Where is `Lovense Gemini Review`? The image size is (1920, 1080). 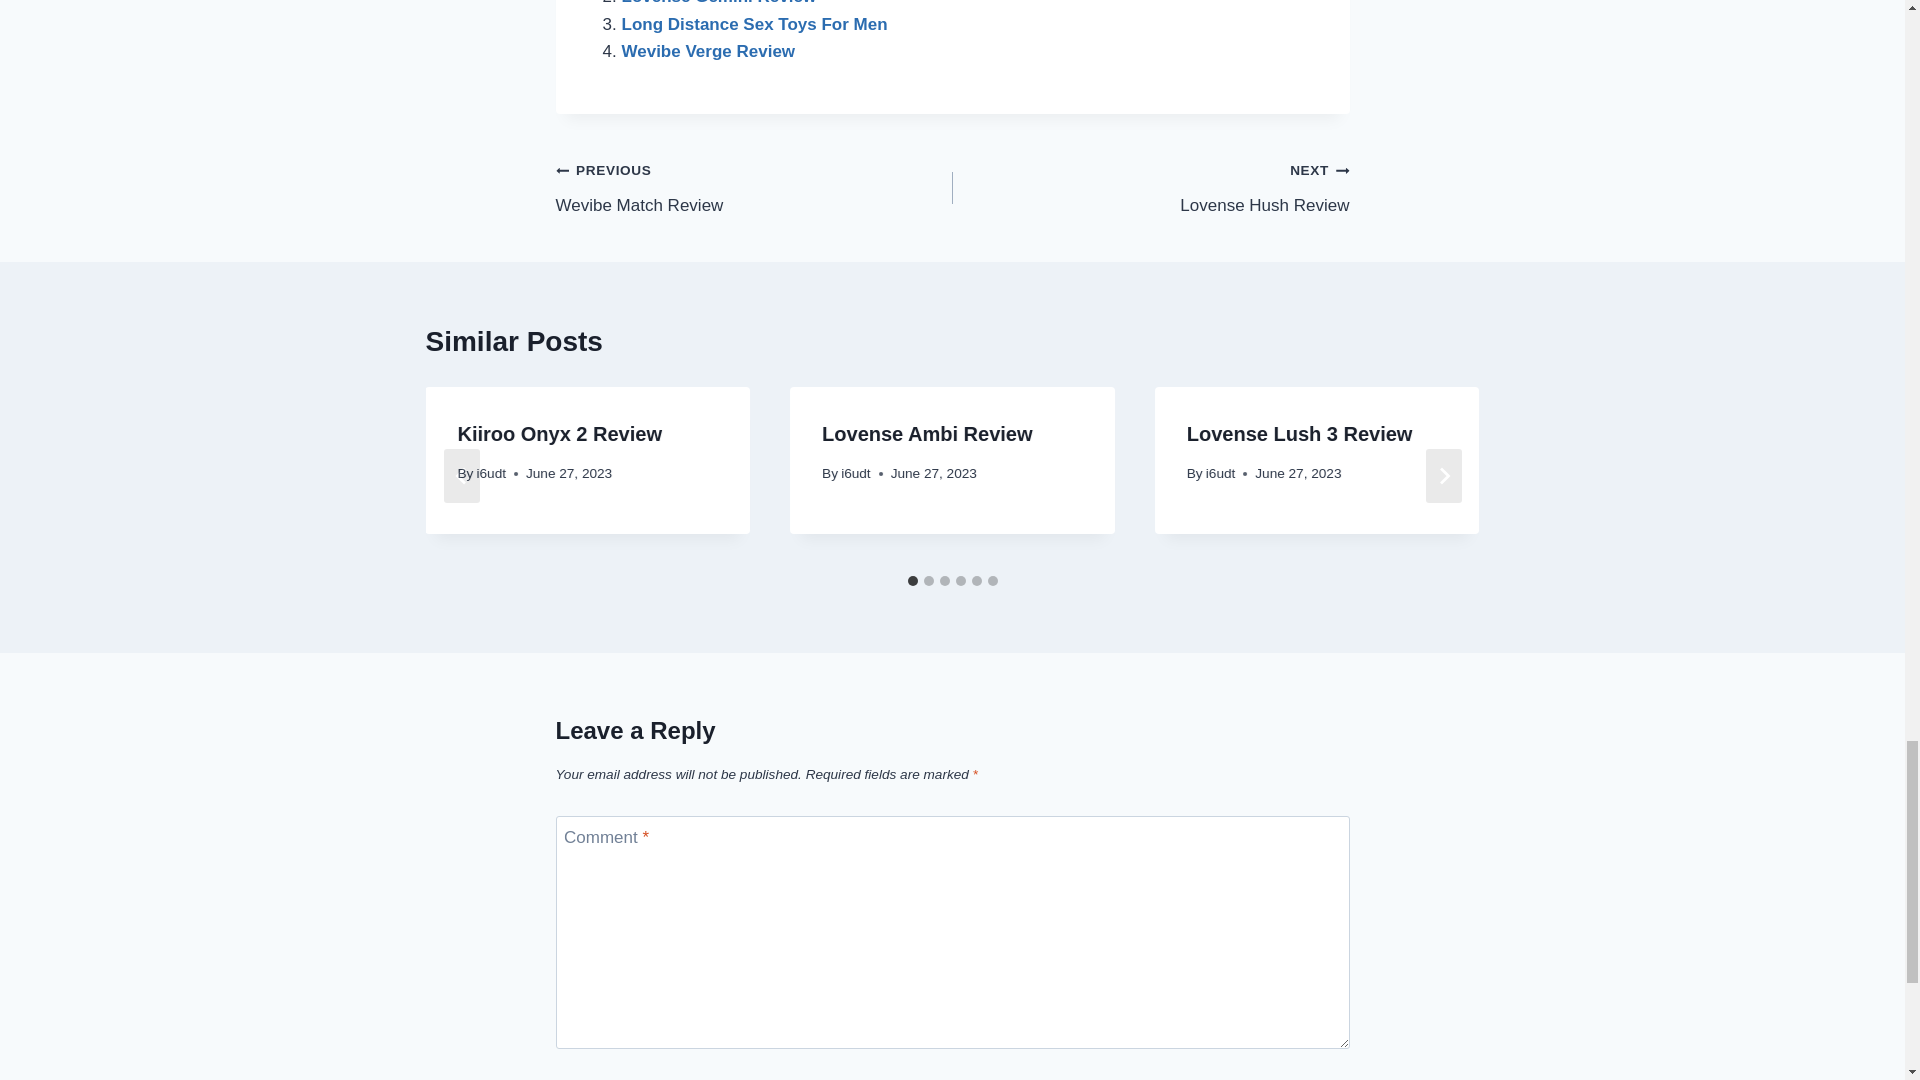
Lovense Gemini Review is located at coordinates (754, 187).